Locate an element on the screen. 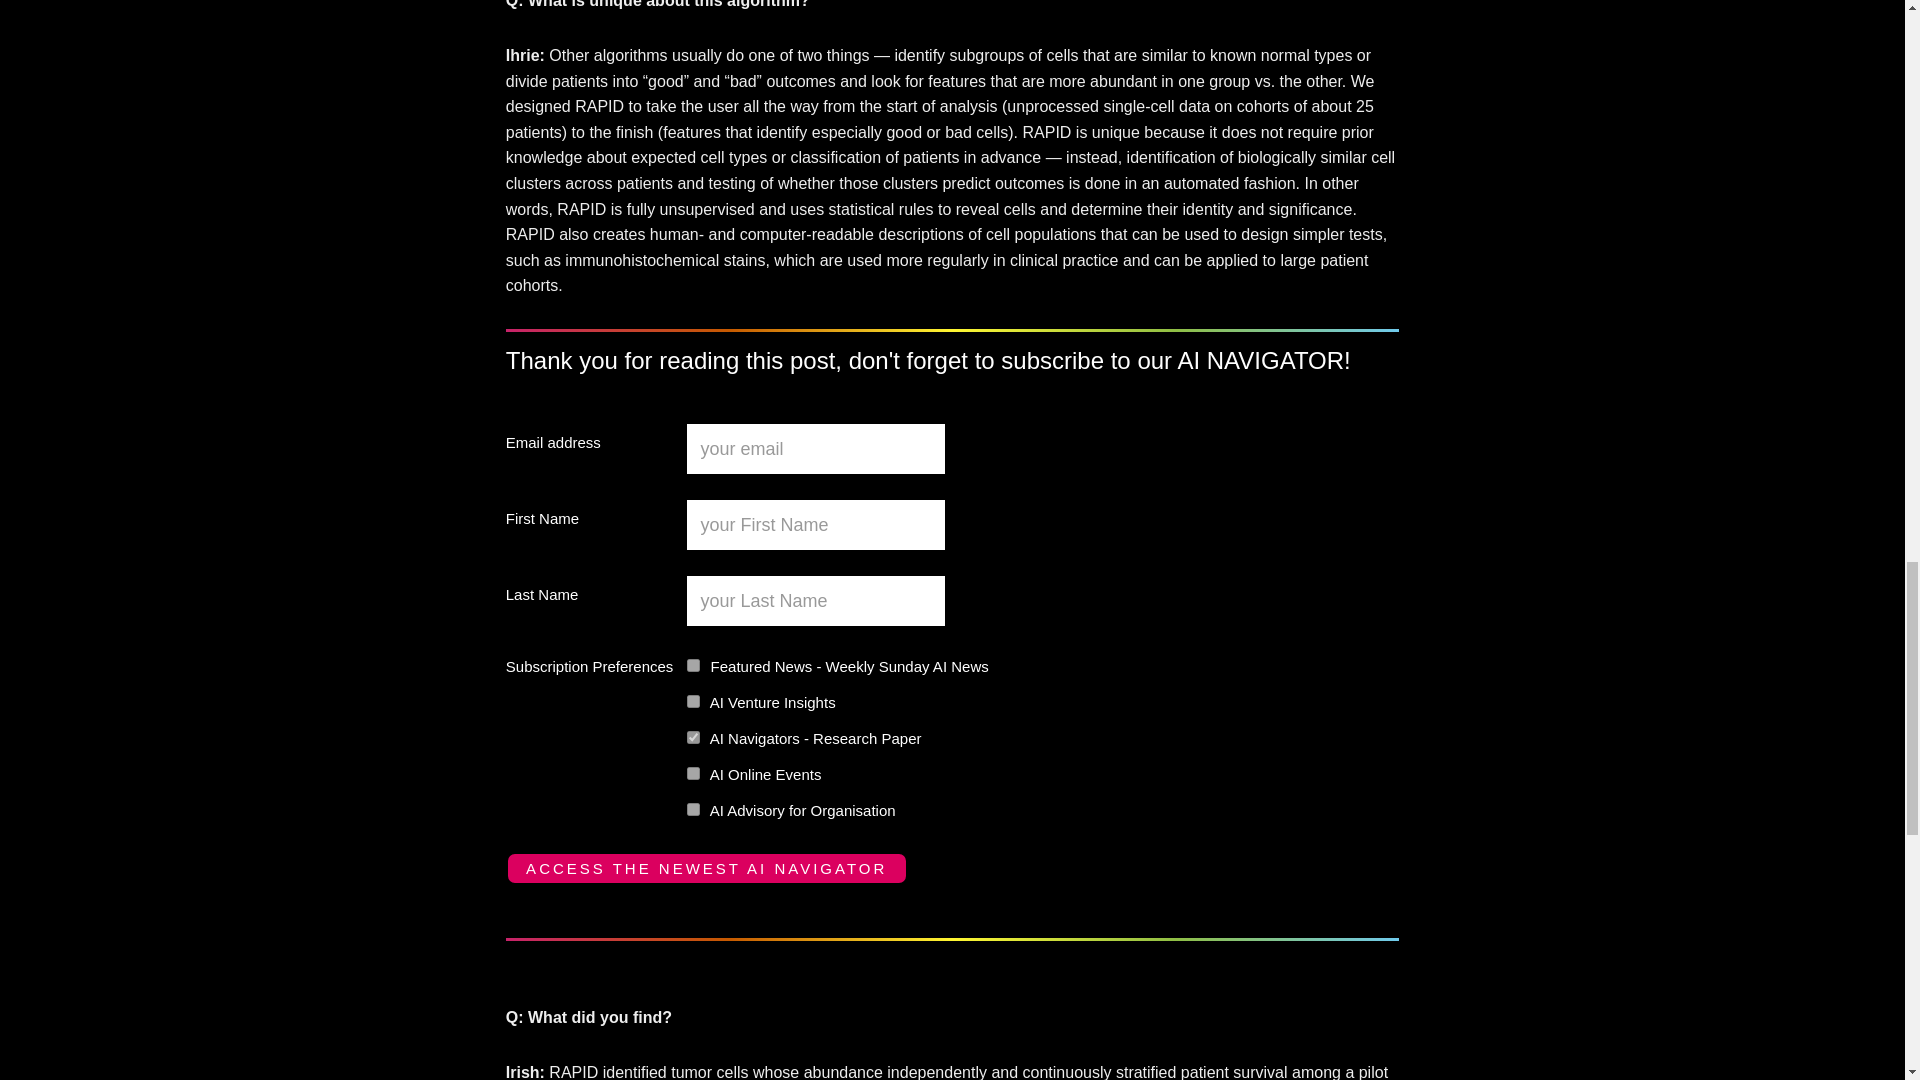 The height and width of the screenshot is (1080, 1920). ae811de779 is located at coordinates (694, 664).